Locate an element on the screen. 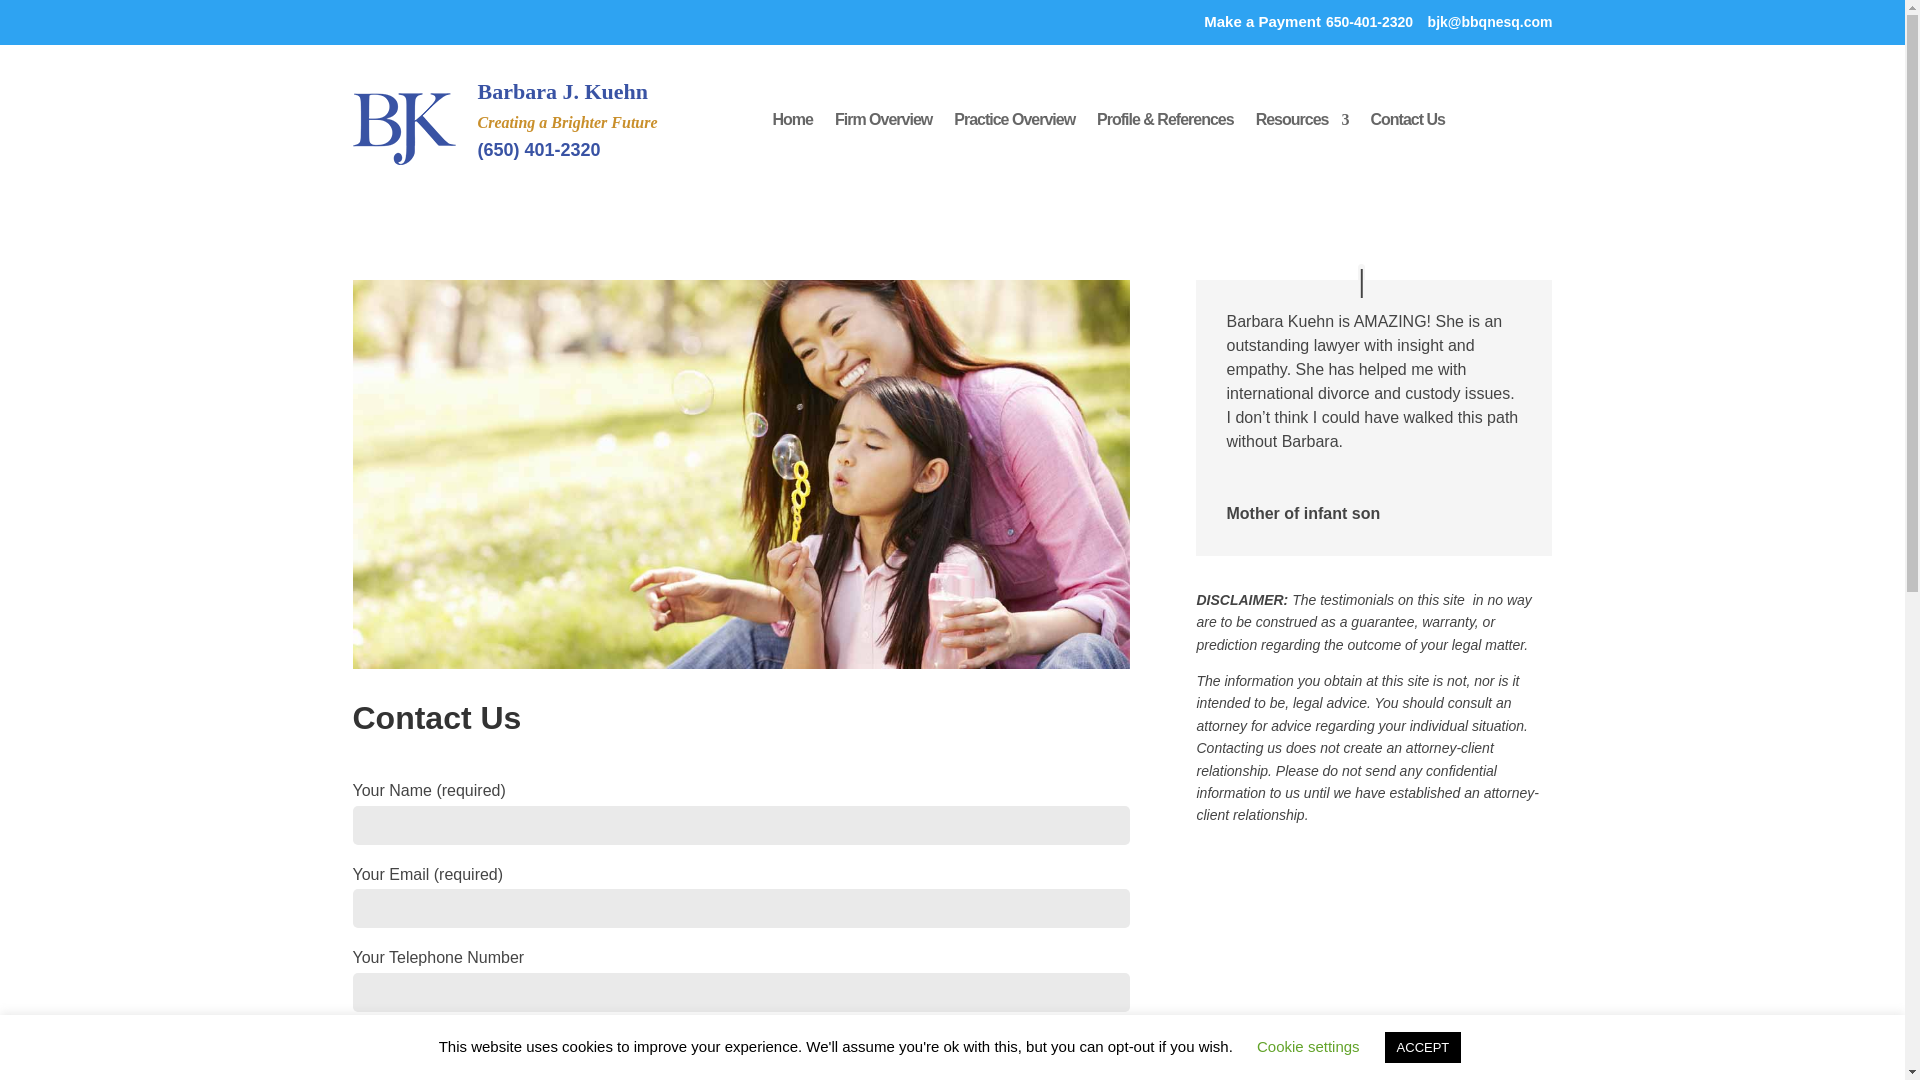 Image resolution: width=1920 pixels, height=1080 pixels. Home is located at coordinates (792, 124).